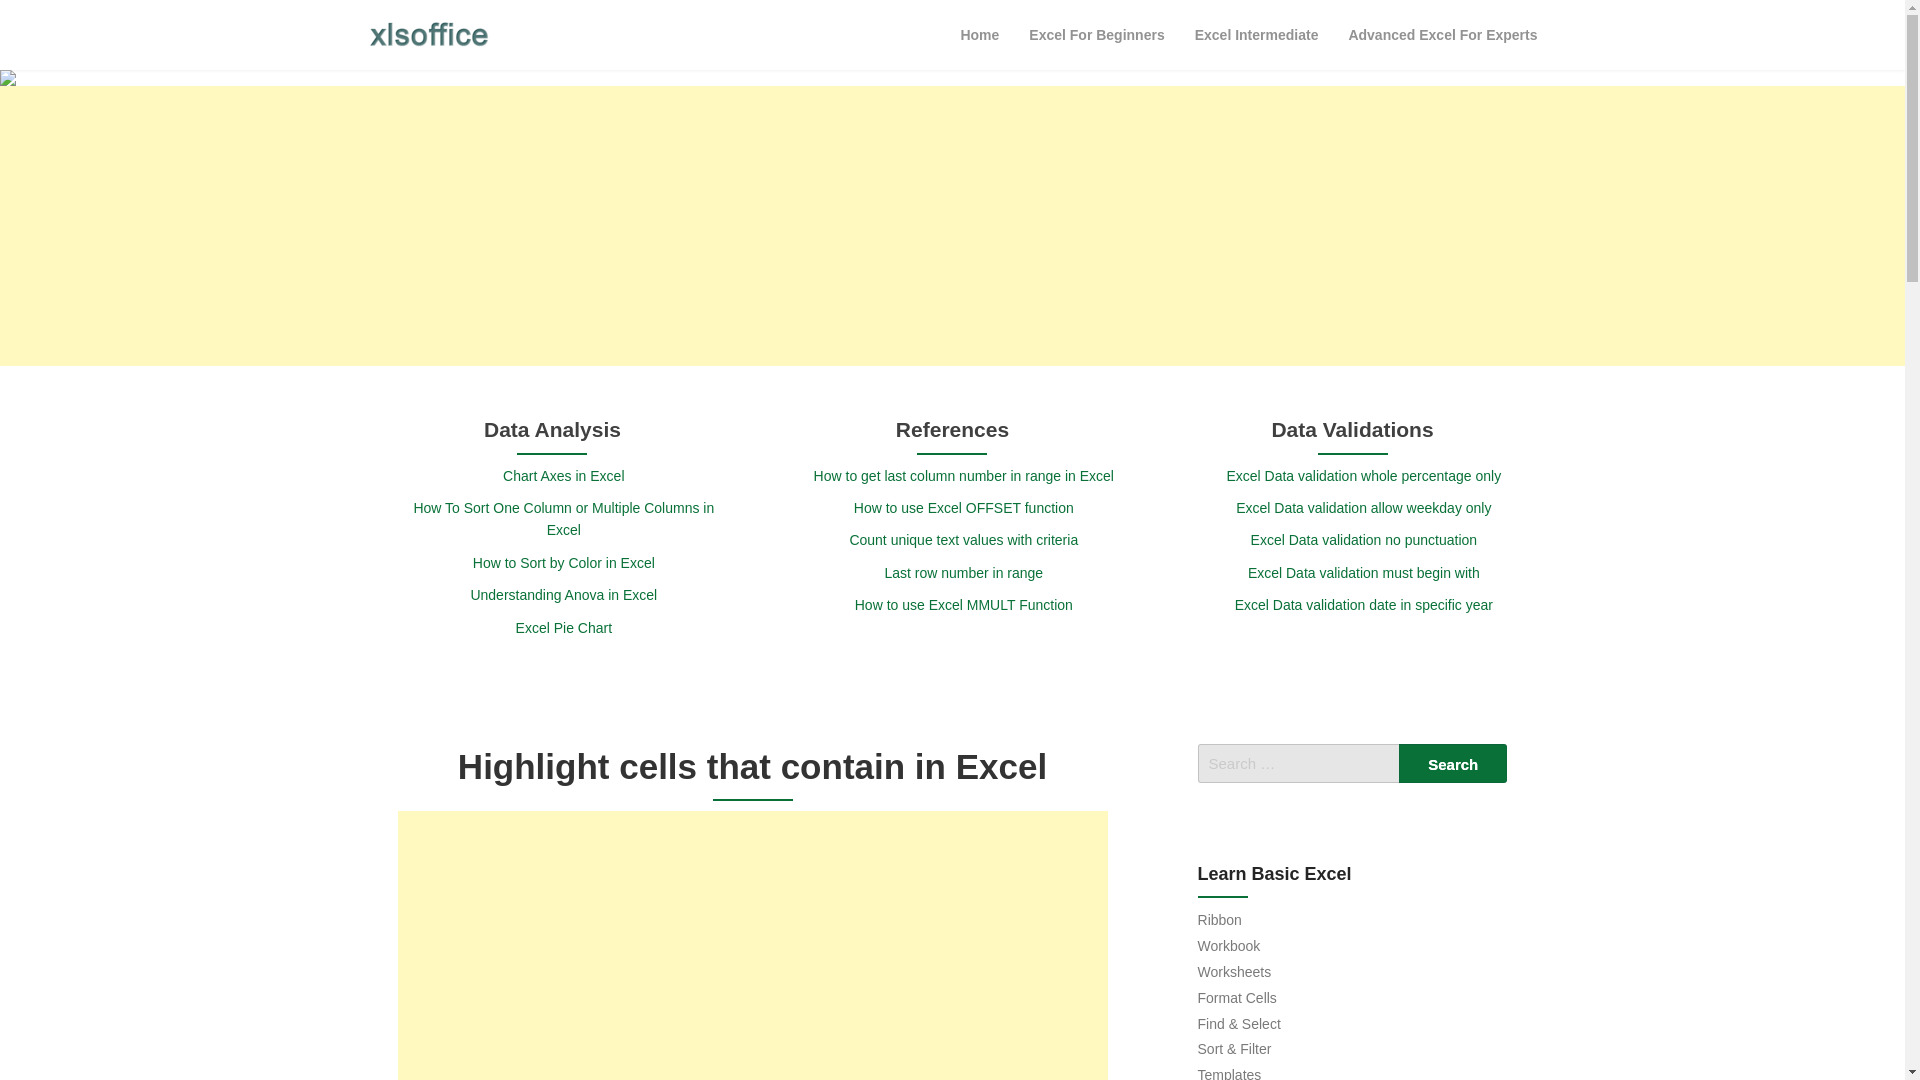 The width and height of the screenshot is (1920, 1080). Describe the element at coordinates (563, 594) in the screenshot. I see `Understanding Anova in Excel` at that location.